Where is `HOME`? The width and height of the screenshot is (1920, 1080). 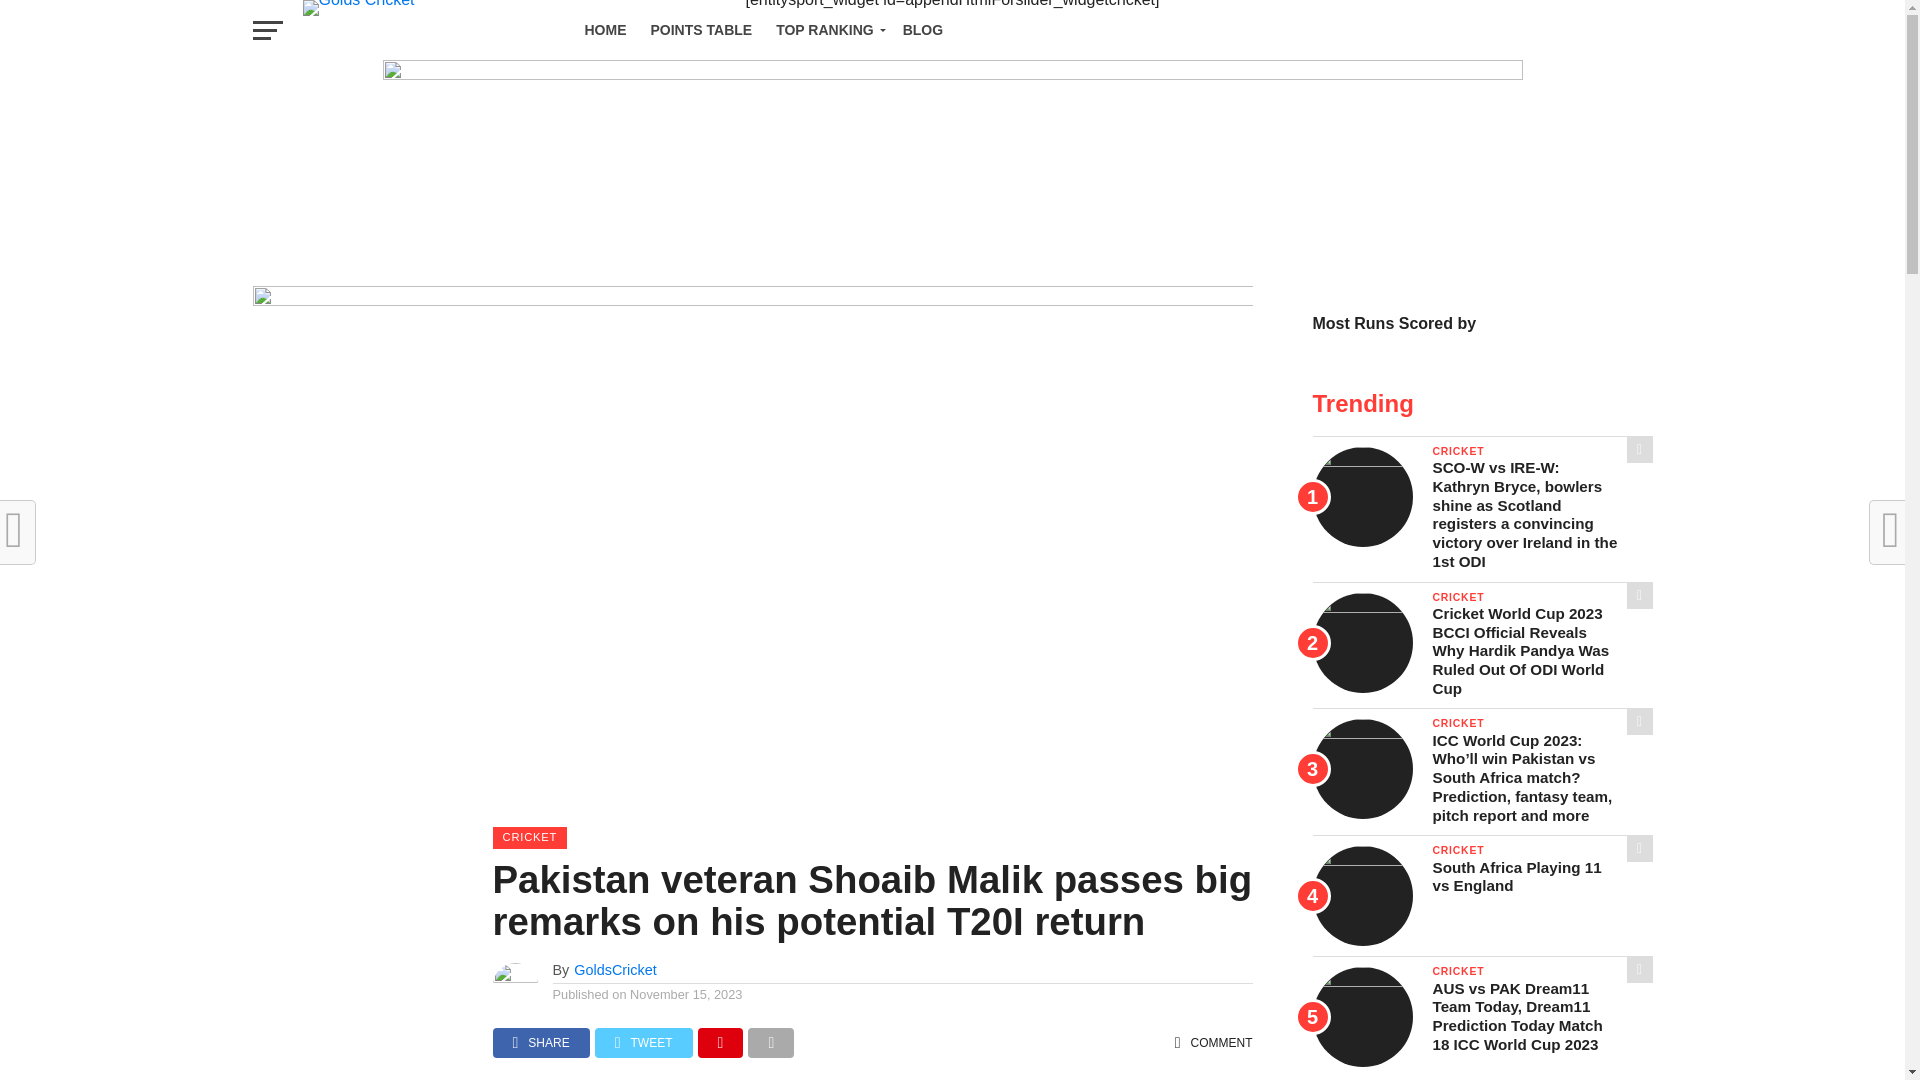 HOME is located at coordinates (604, 30).